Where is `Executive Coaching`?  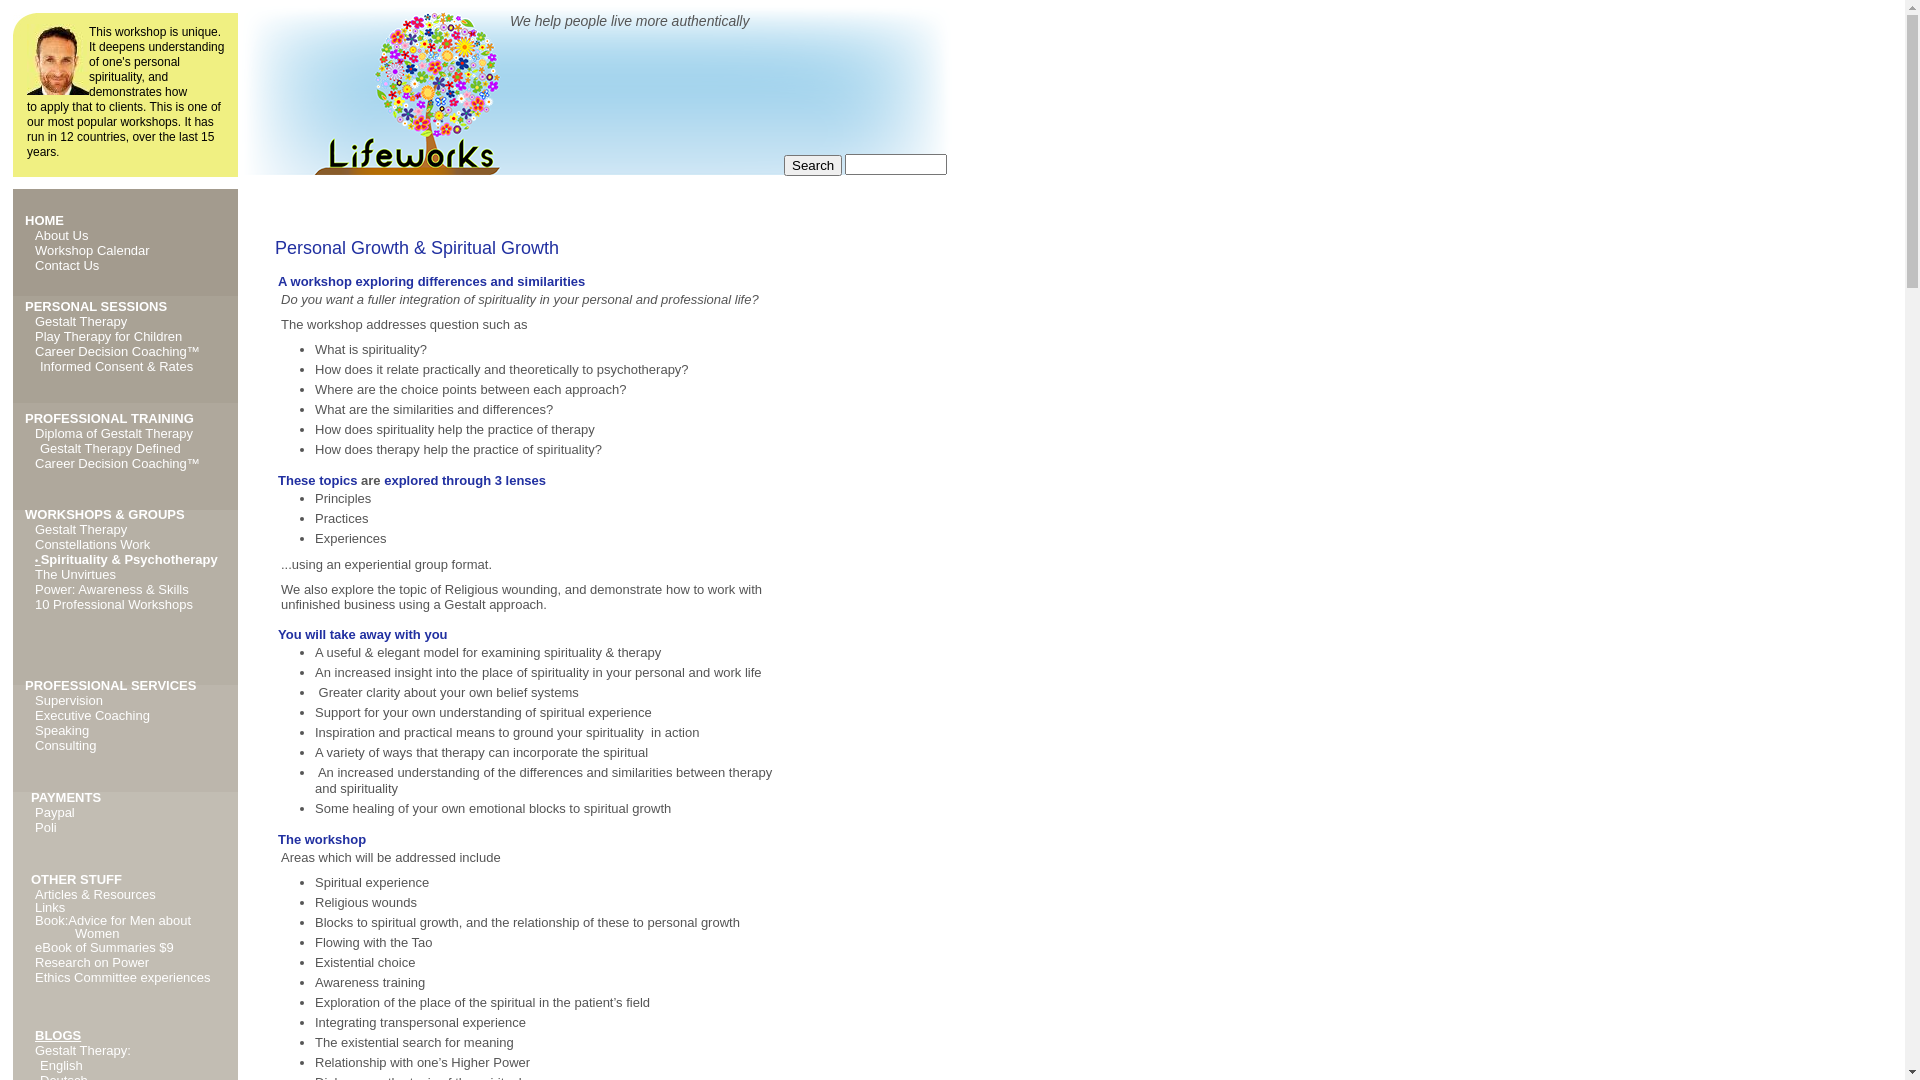 Executive Coaching is located at coordinates (92, 716).